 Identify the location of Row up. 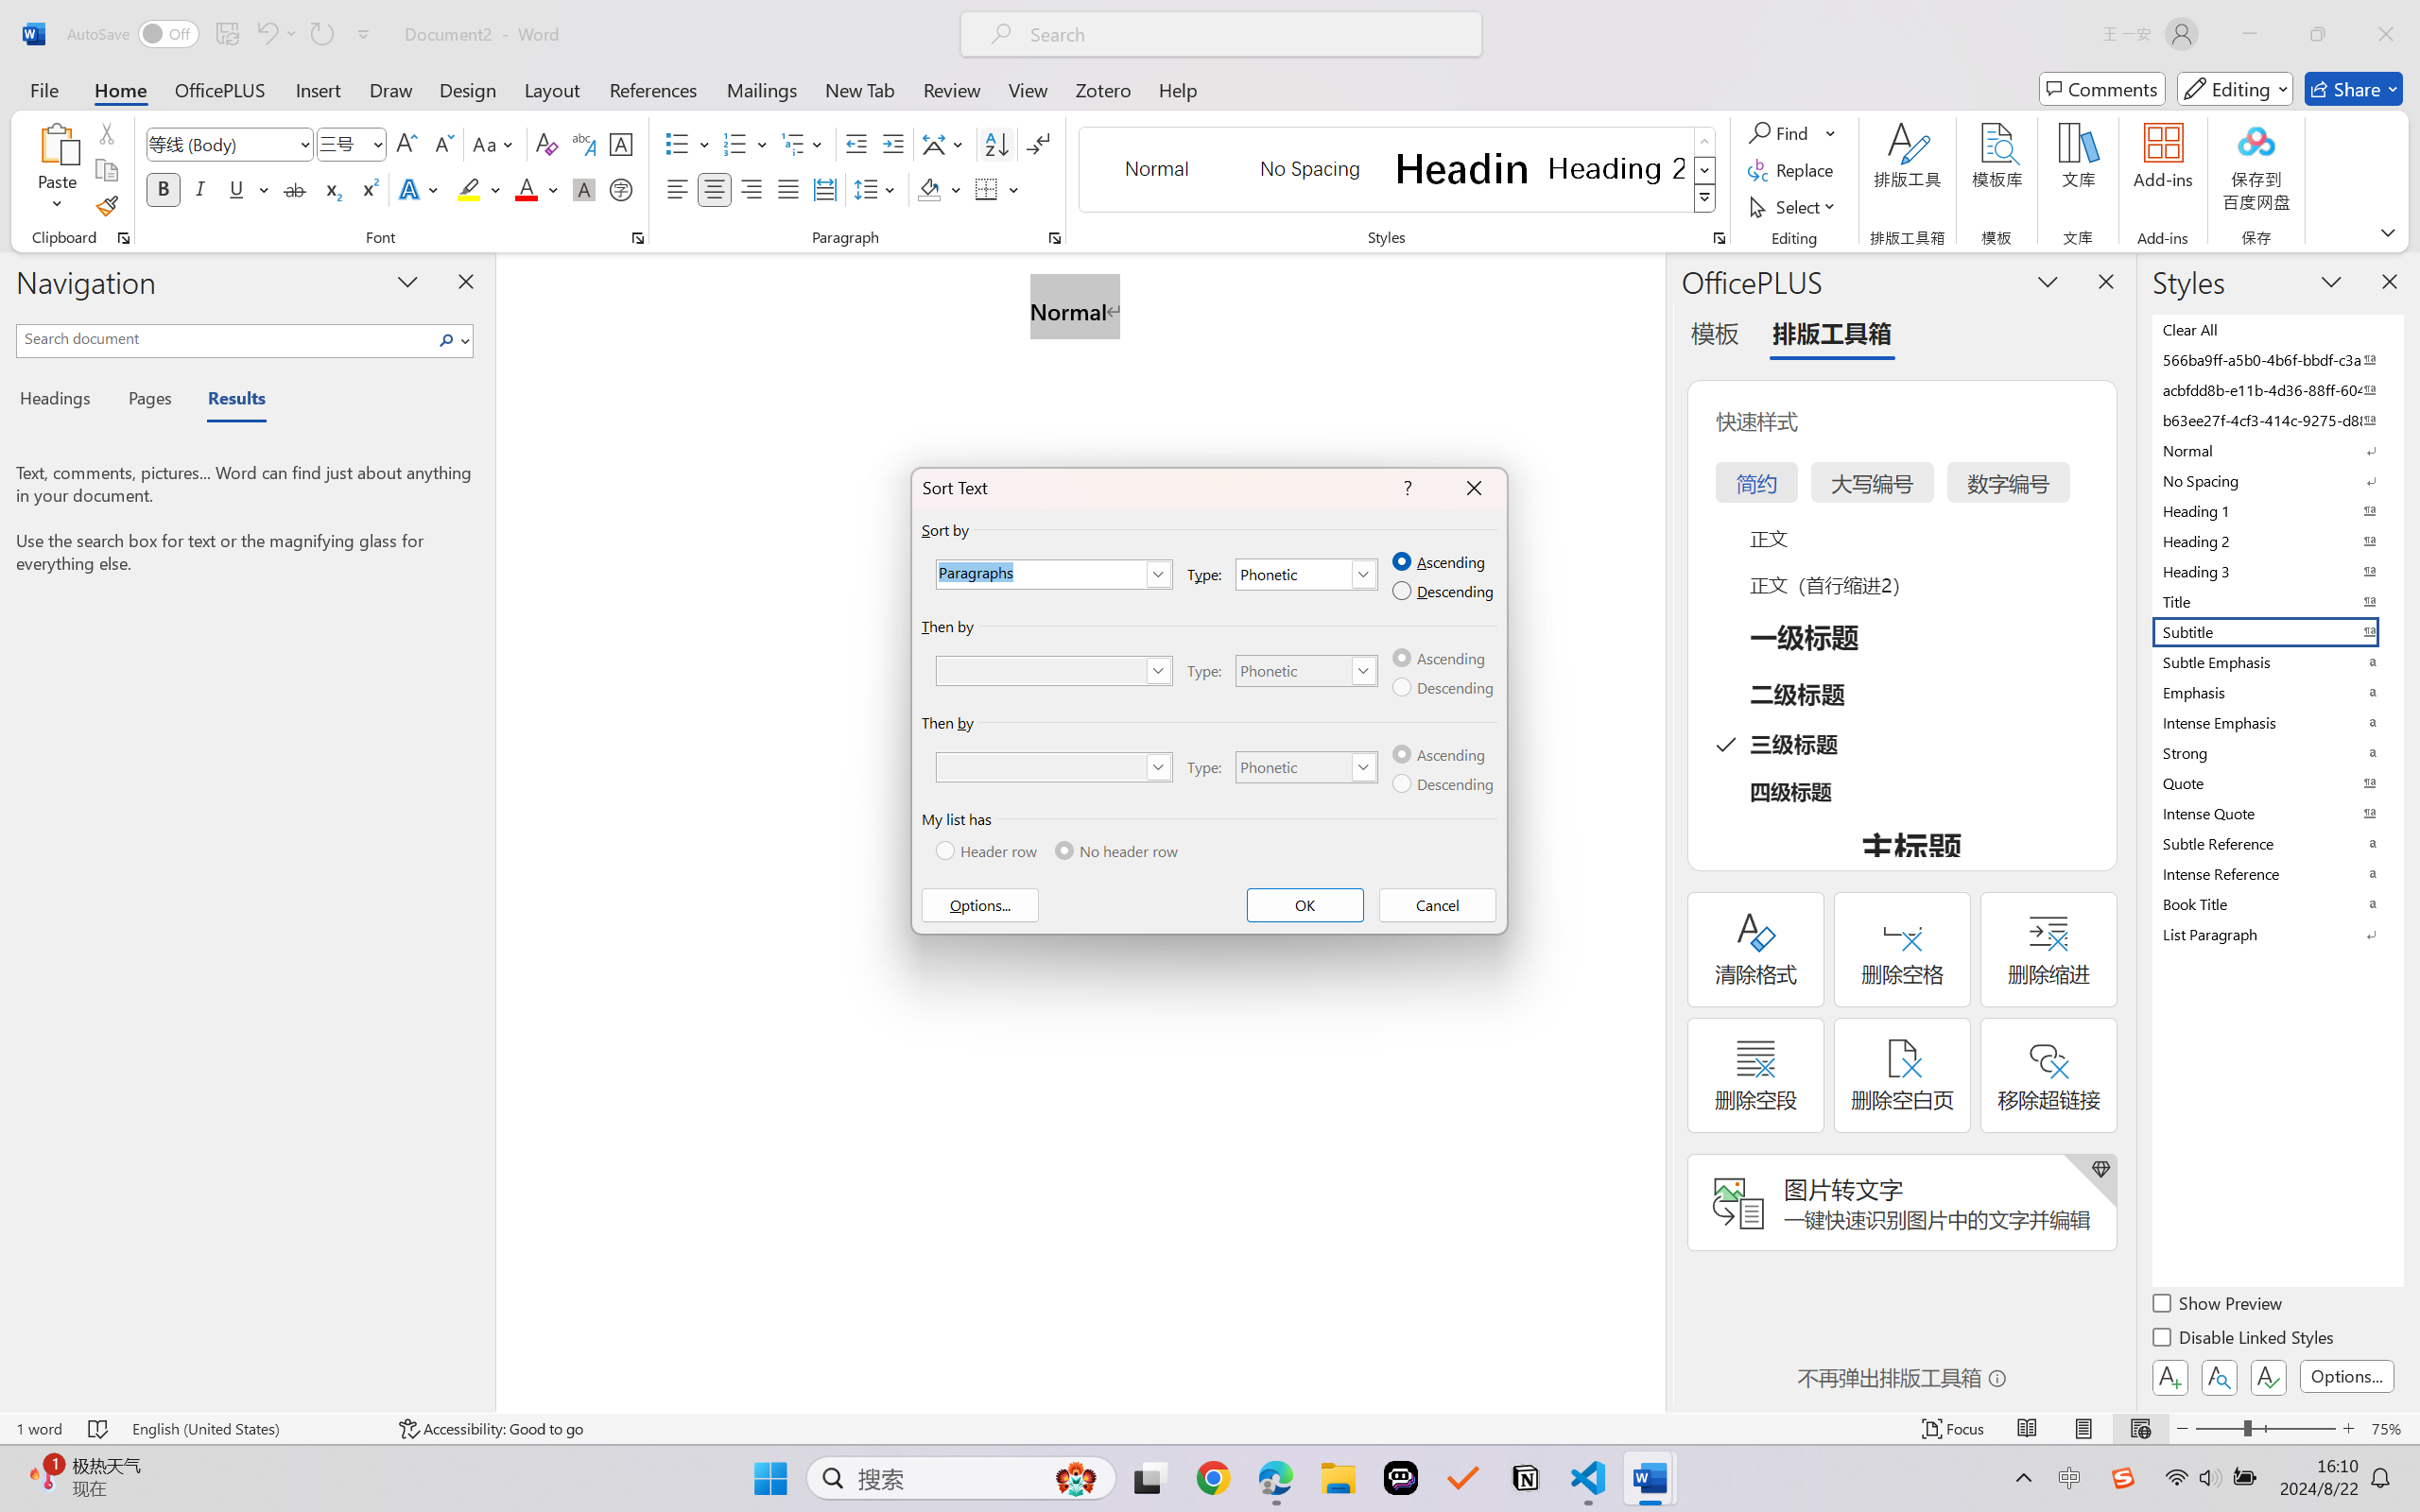
(1705, 142).